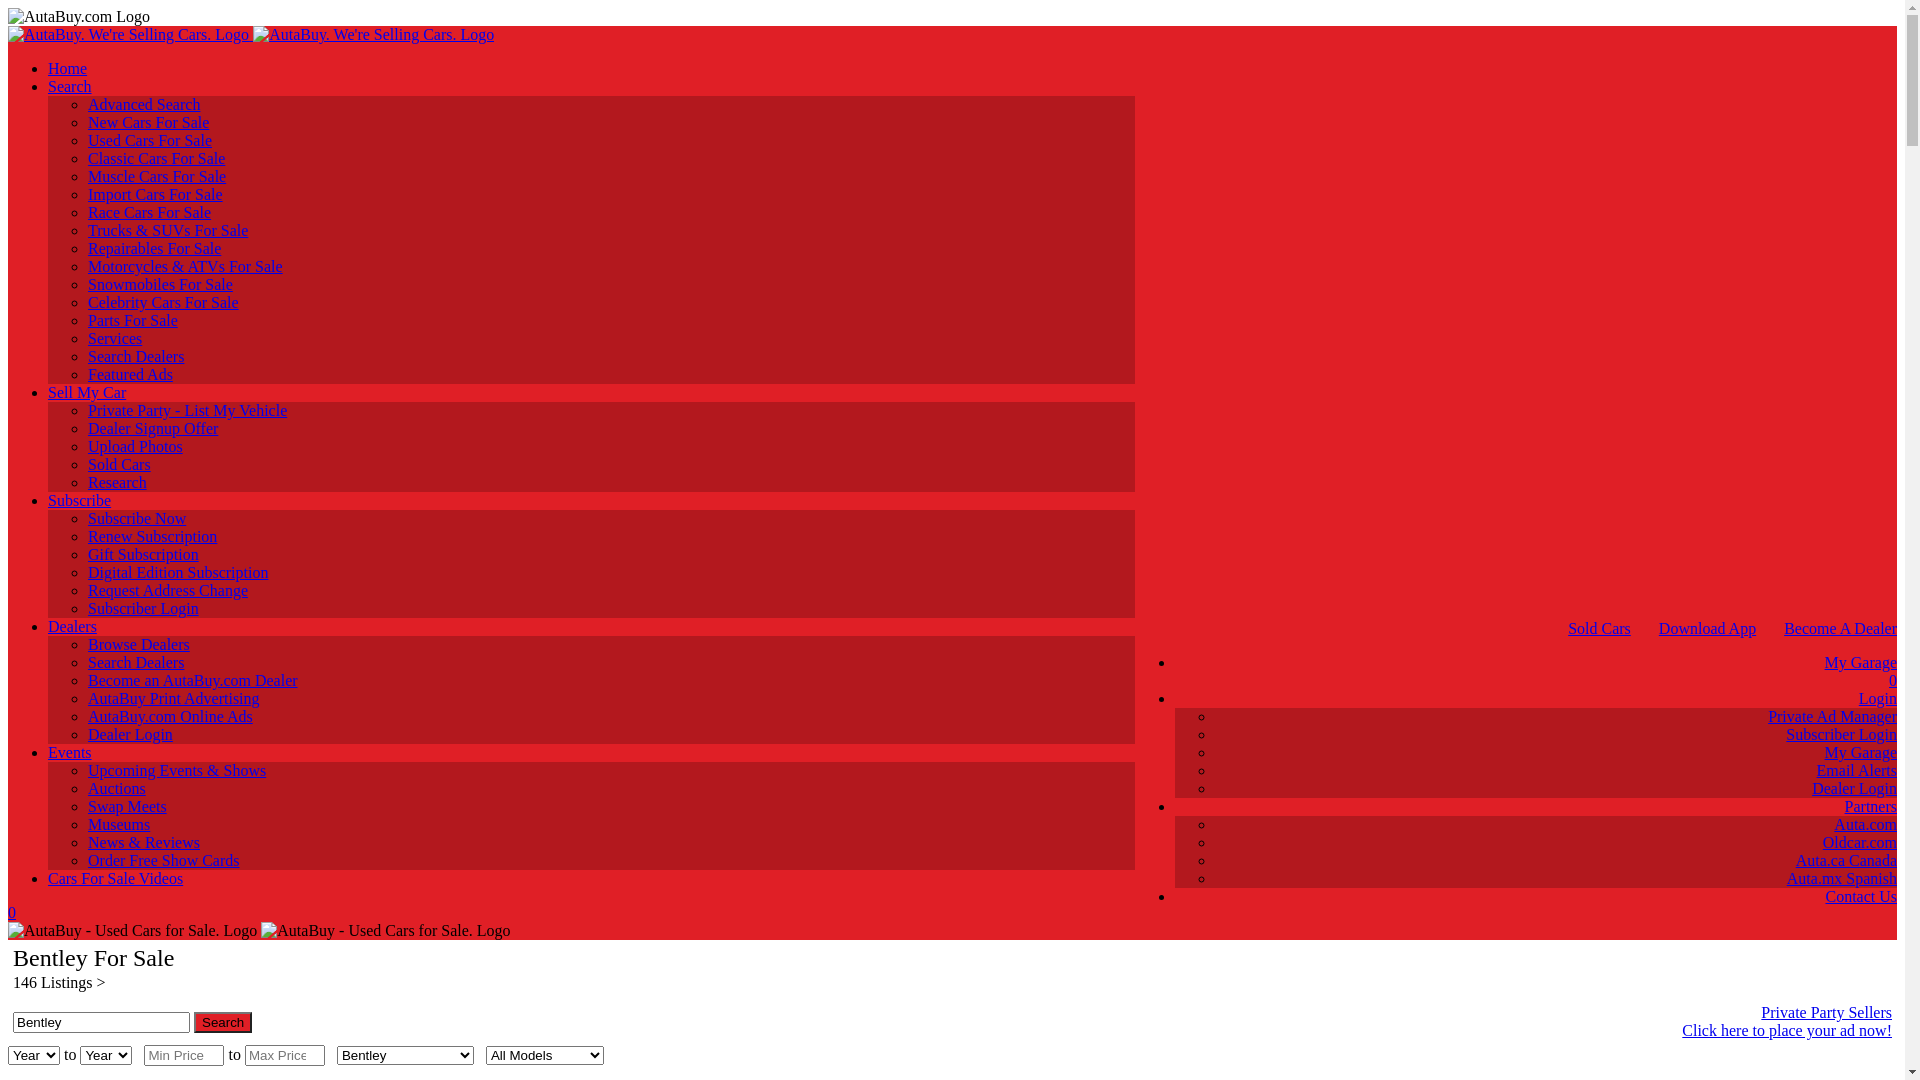 The height and width of the screenshot is (1080, 1920). I want to click on Subscribe, so click(80, 500).